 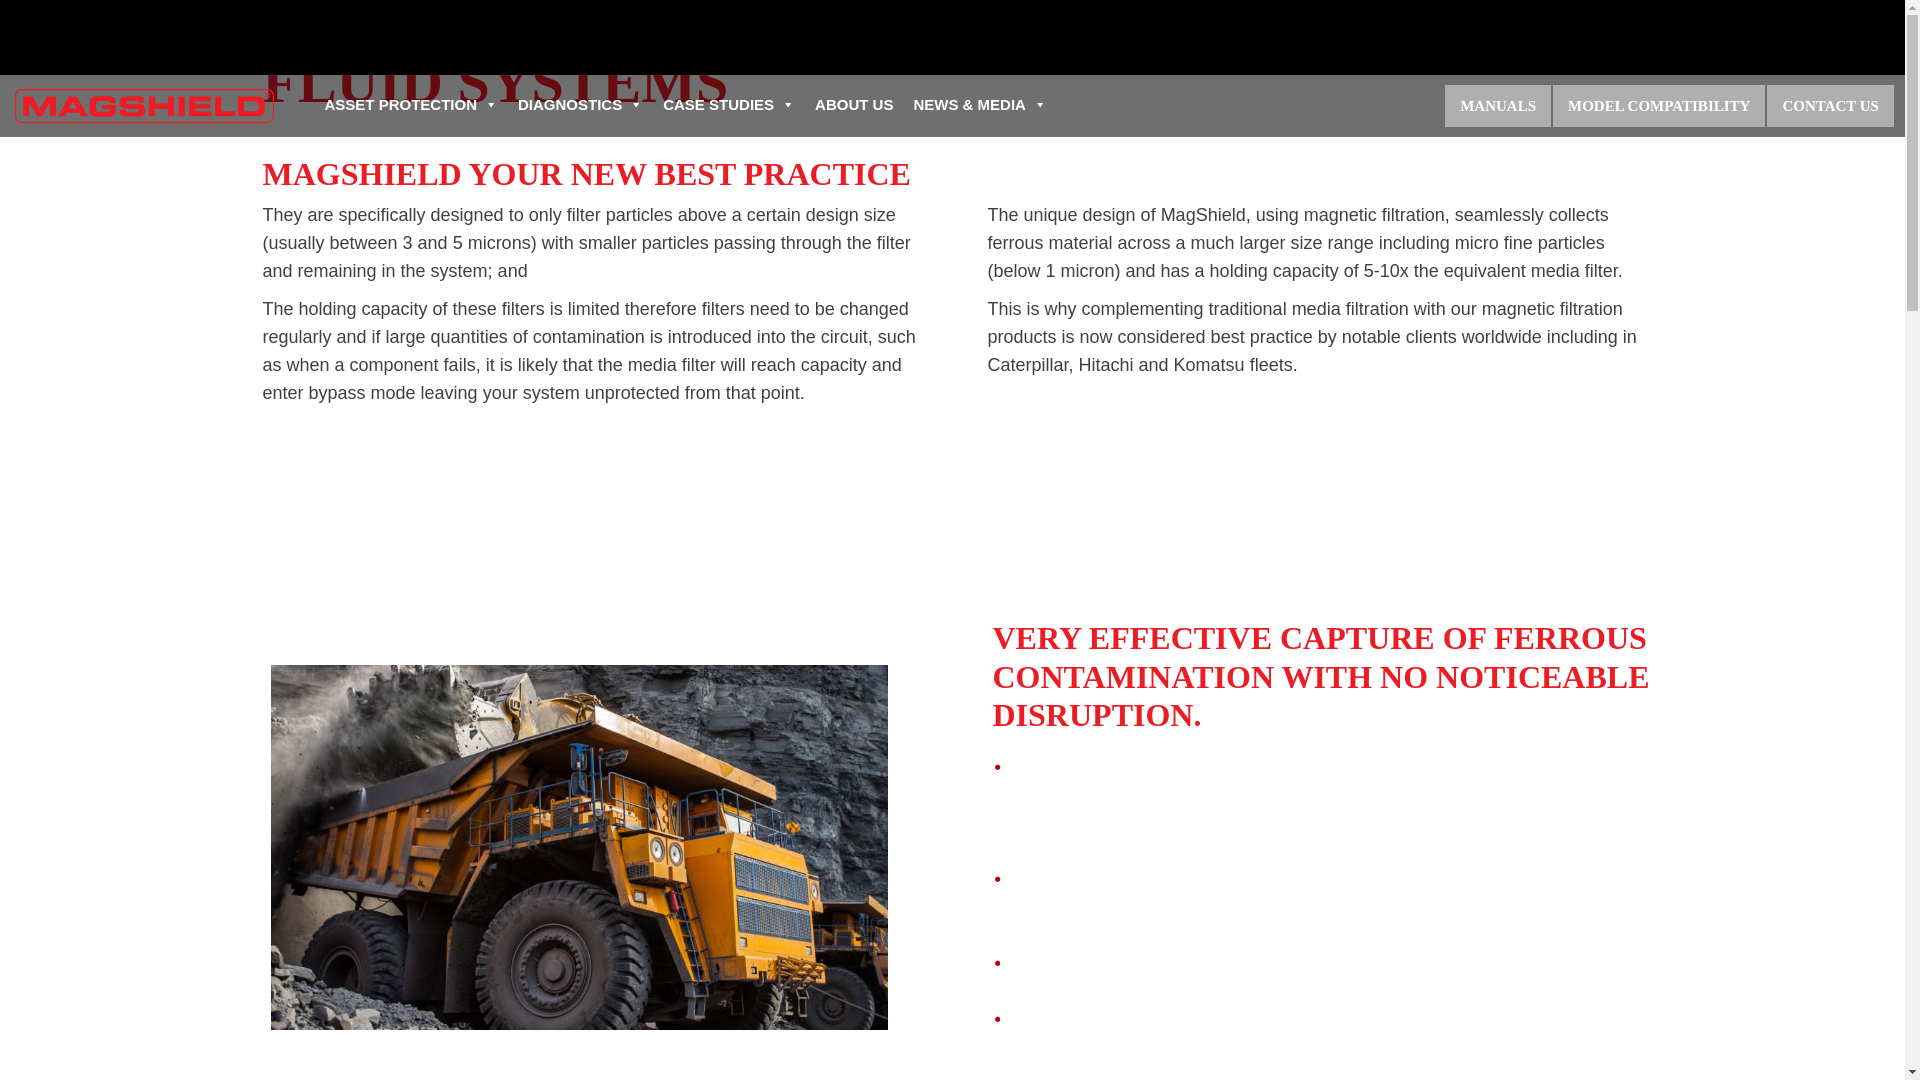 What do you see at coordinates (411, 105) in the screenshot?
I see `ASSET PROTECTION` at bounding box center [411, 105].